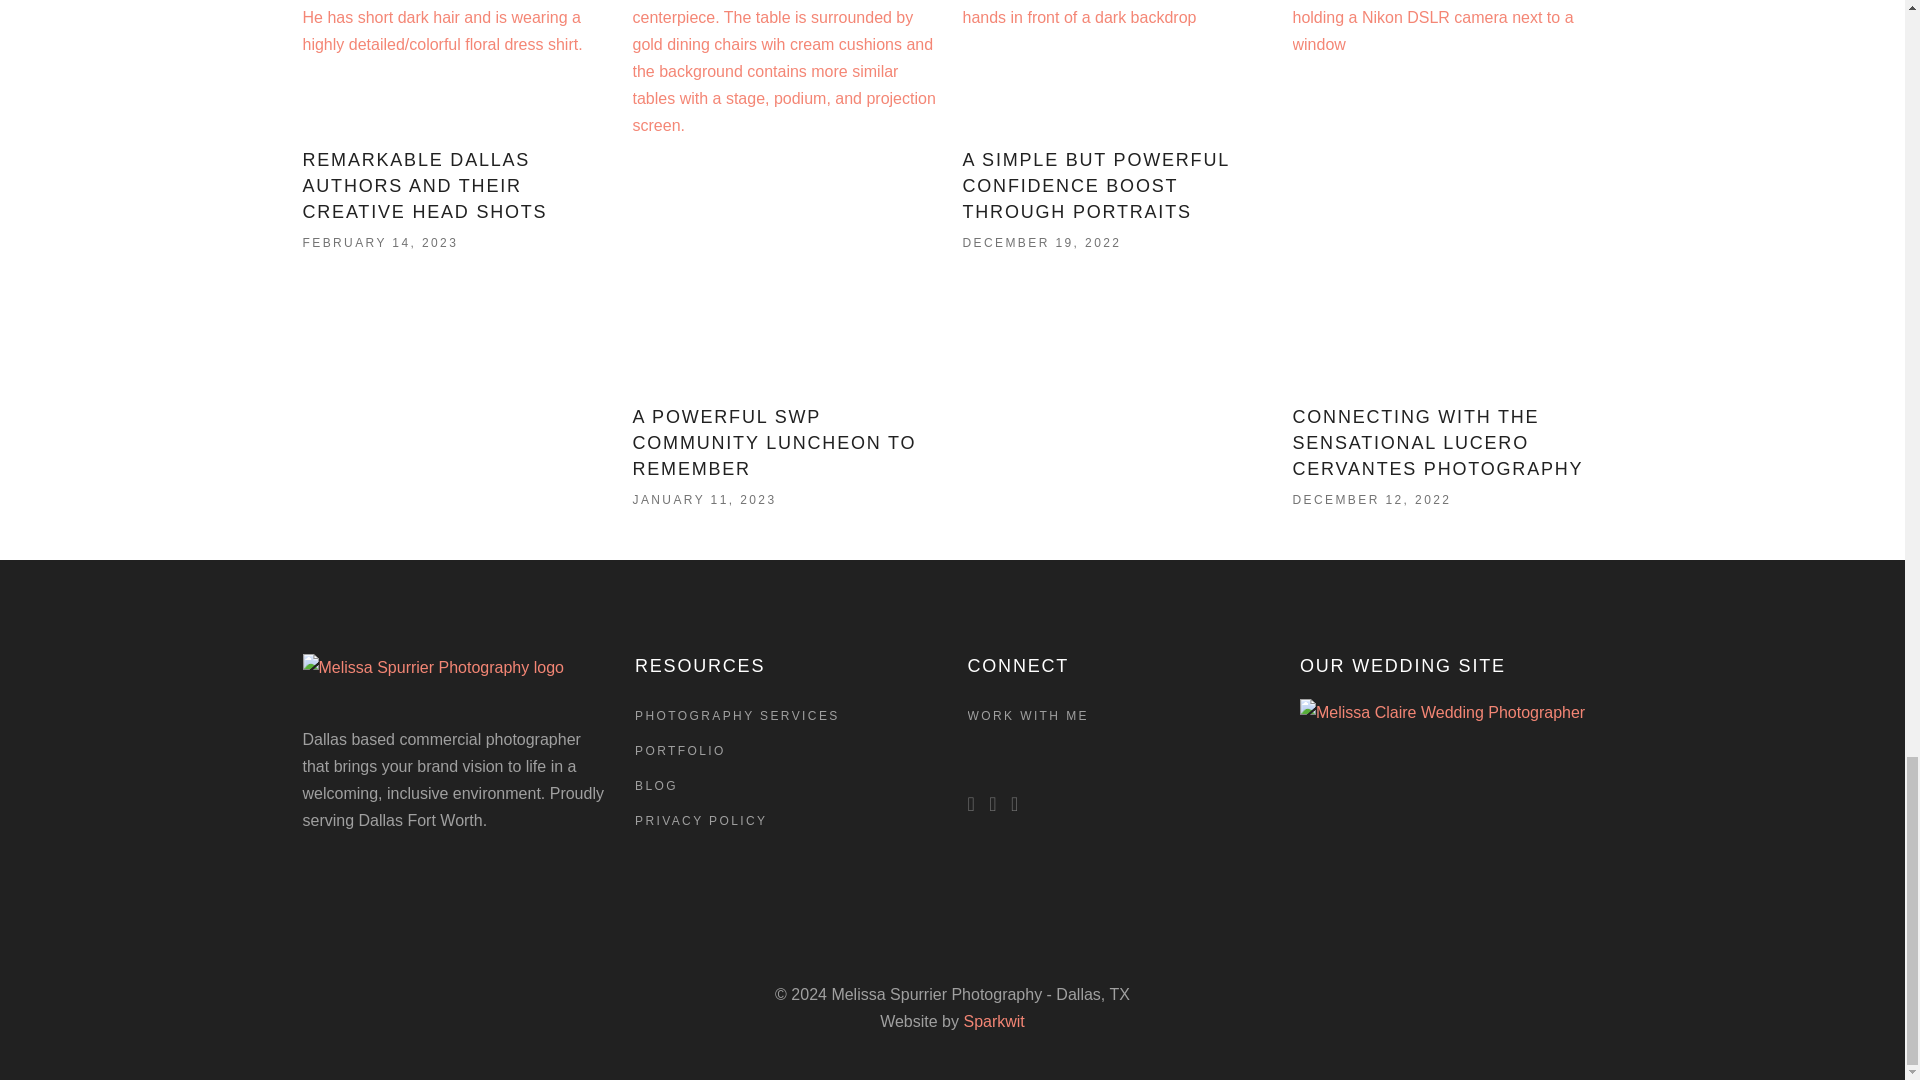  Describe the element at coordinates (773, 443) in the screenshot. I see `A Powerful SWP Community Luncheon to Remember` at that location.